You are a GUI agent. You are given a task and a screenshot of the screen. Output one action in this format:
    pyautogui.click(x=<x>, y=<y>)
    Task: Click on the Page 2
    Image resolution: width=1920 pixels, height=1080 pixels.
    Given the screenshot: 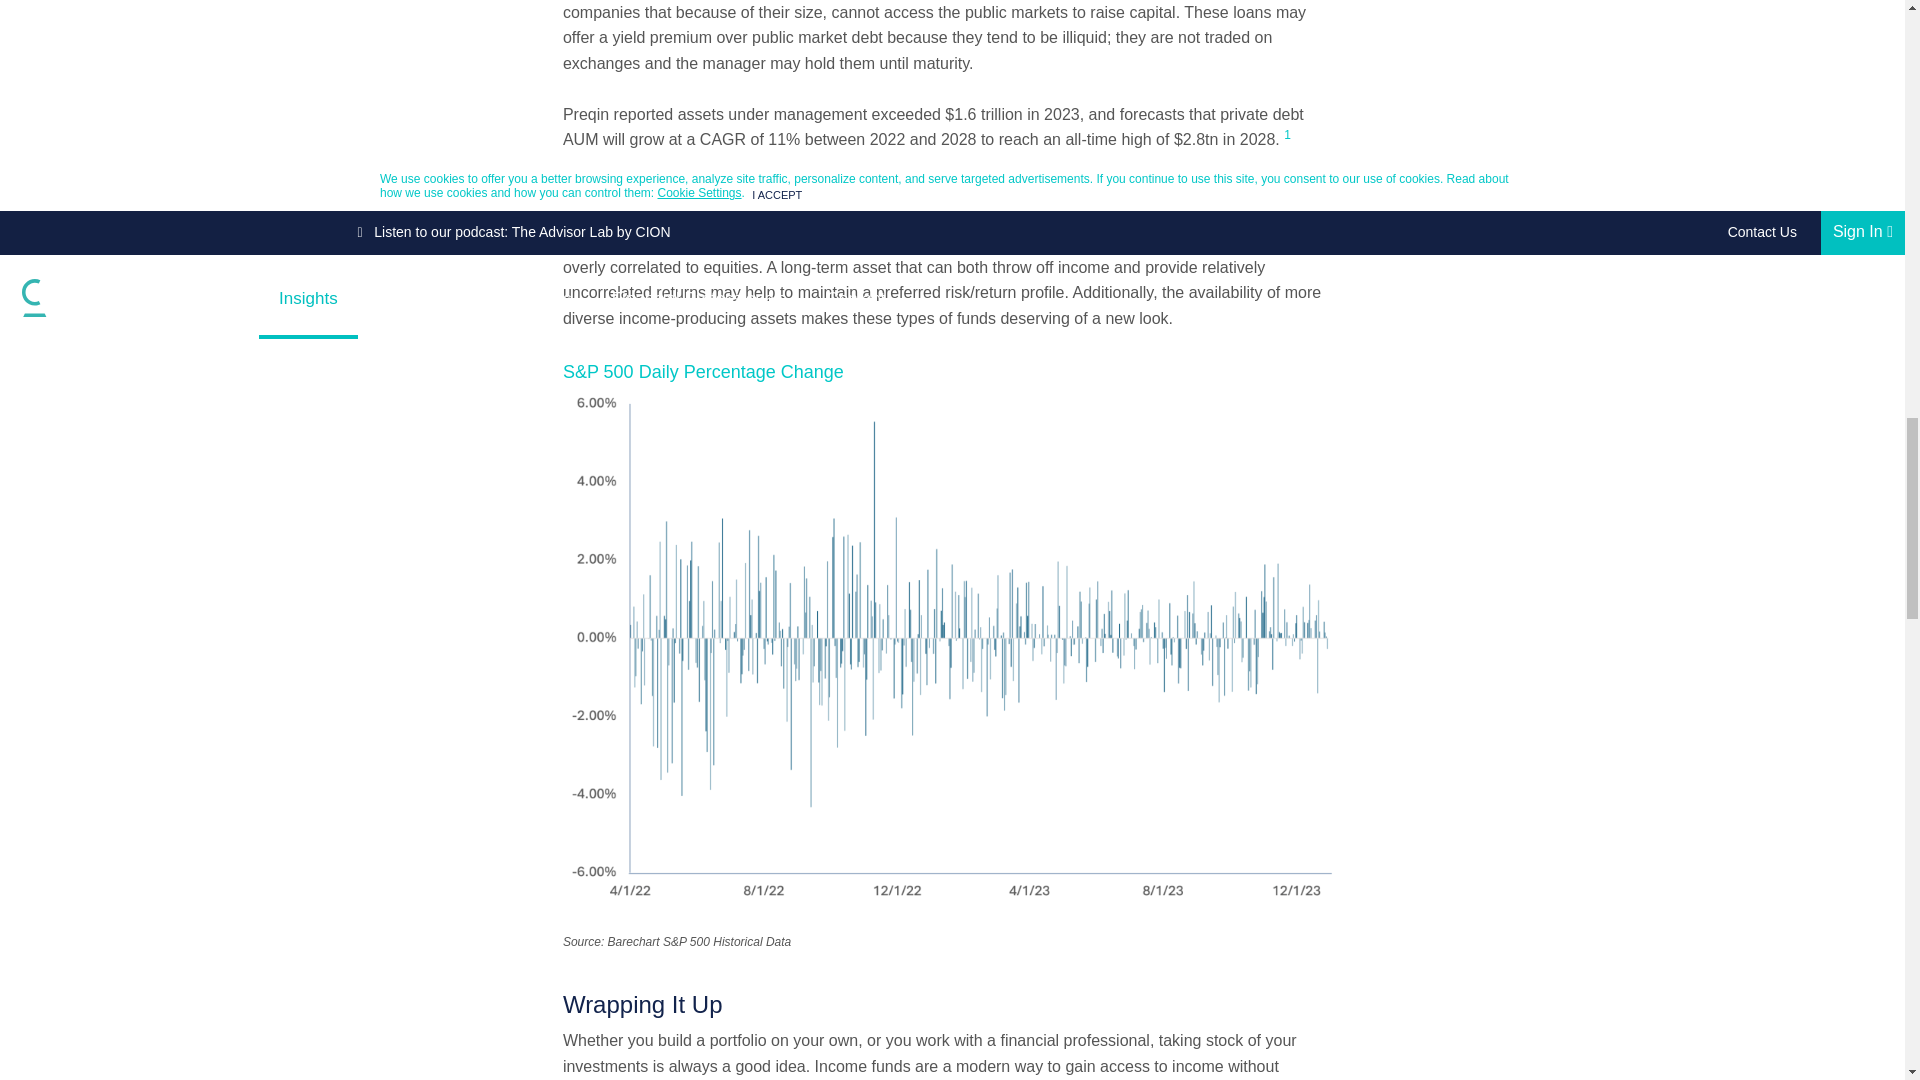 What is the action you would take?
    pyautogui.click(x=952, y=279)
    